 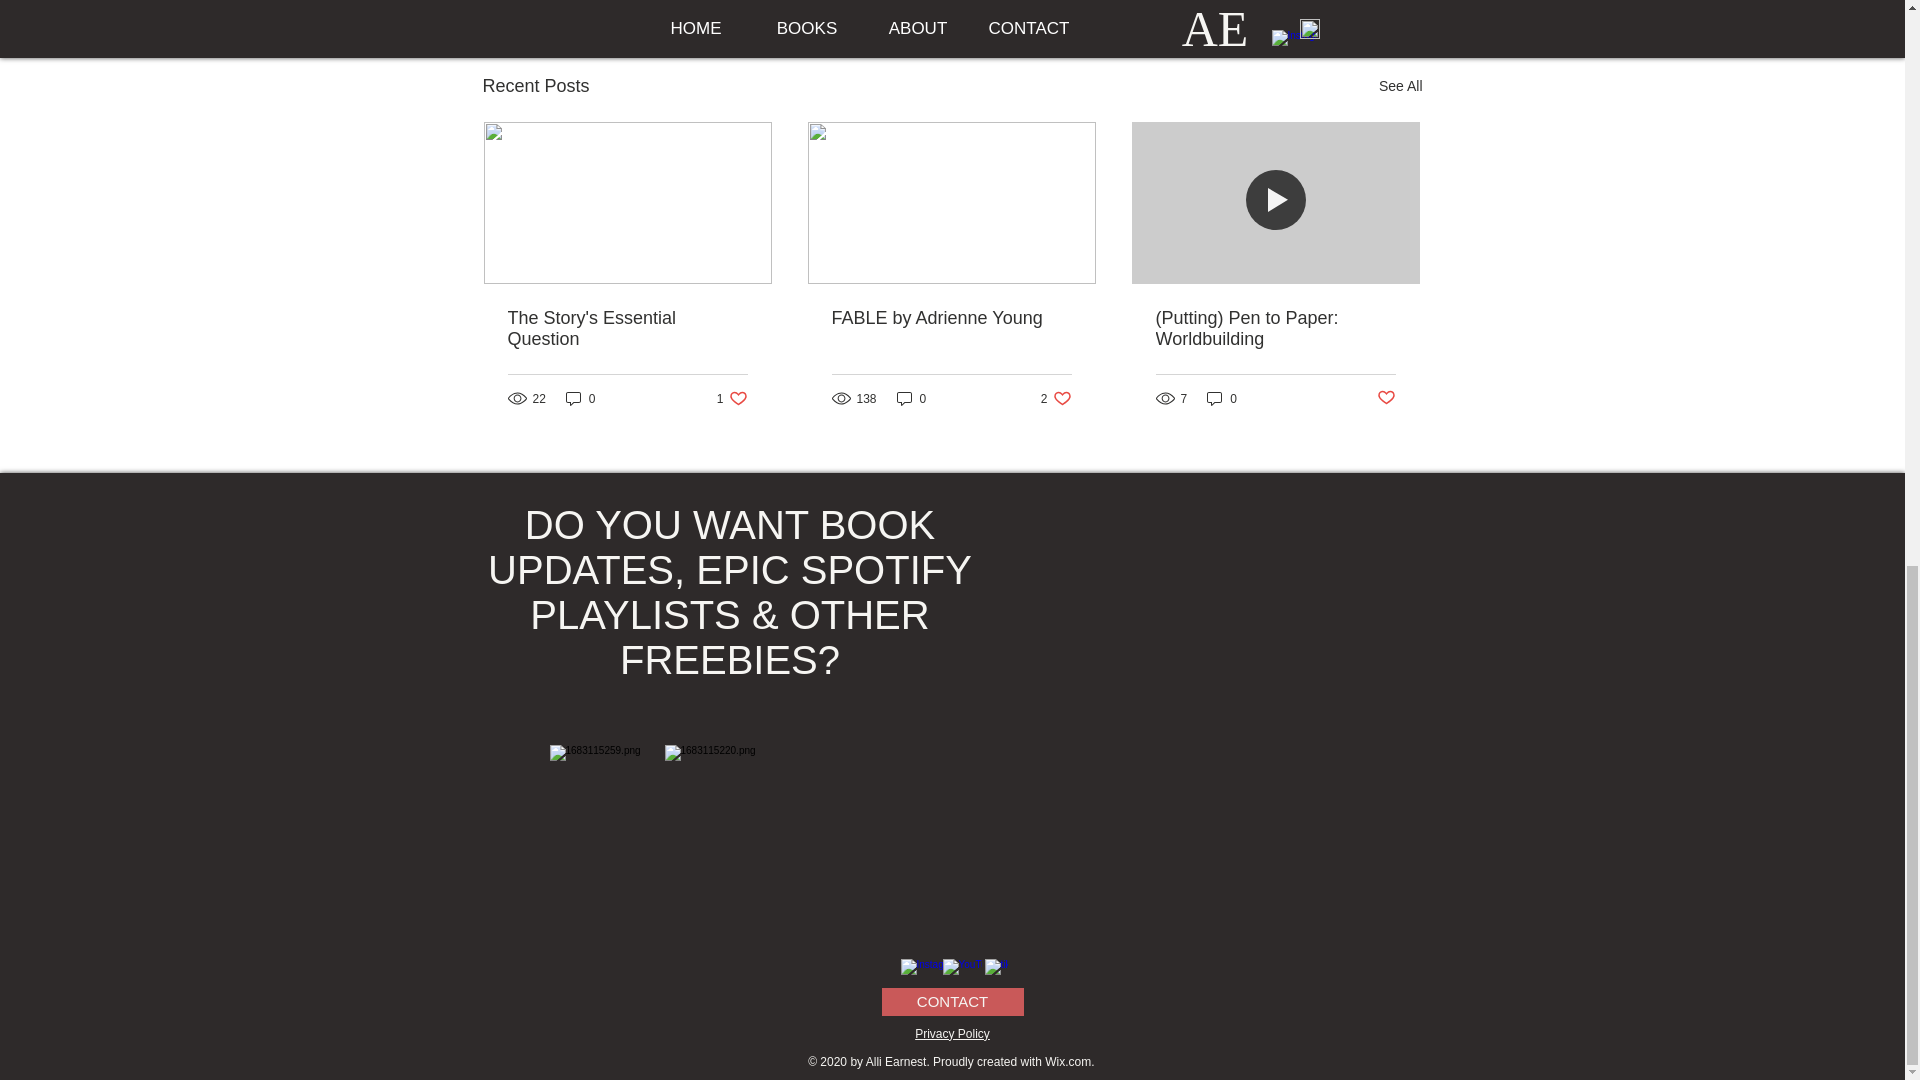 I want to click on FABLE by Adrienne Young, so click(x=1056, y=398).